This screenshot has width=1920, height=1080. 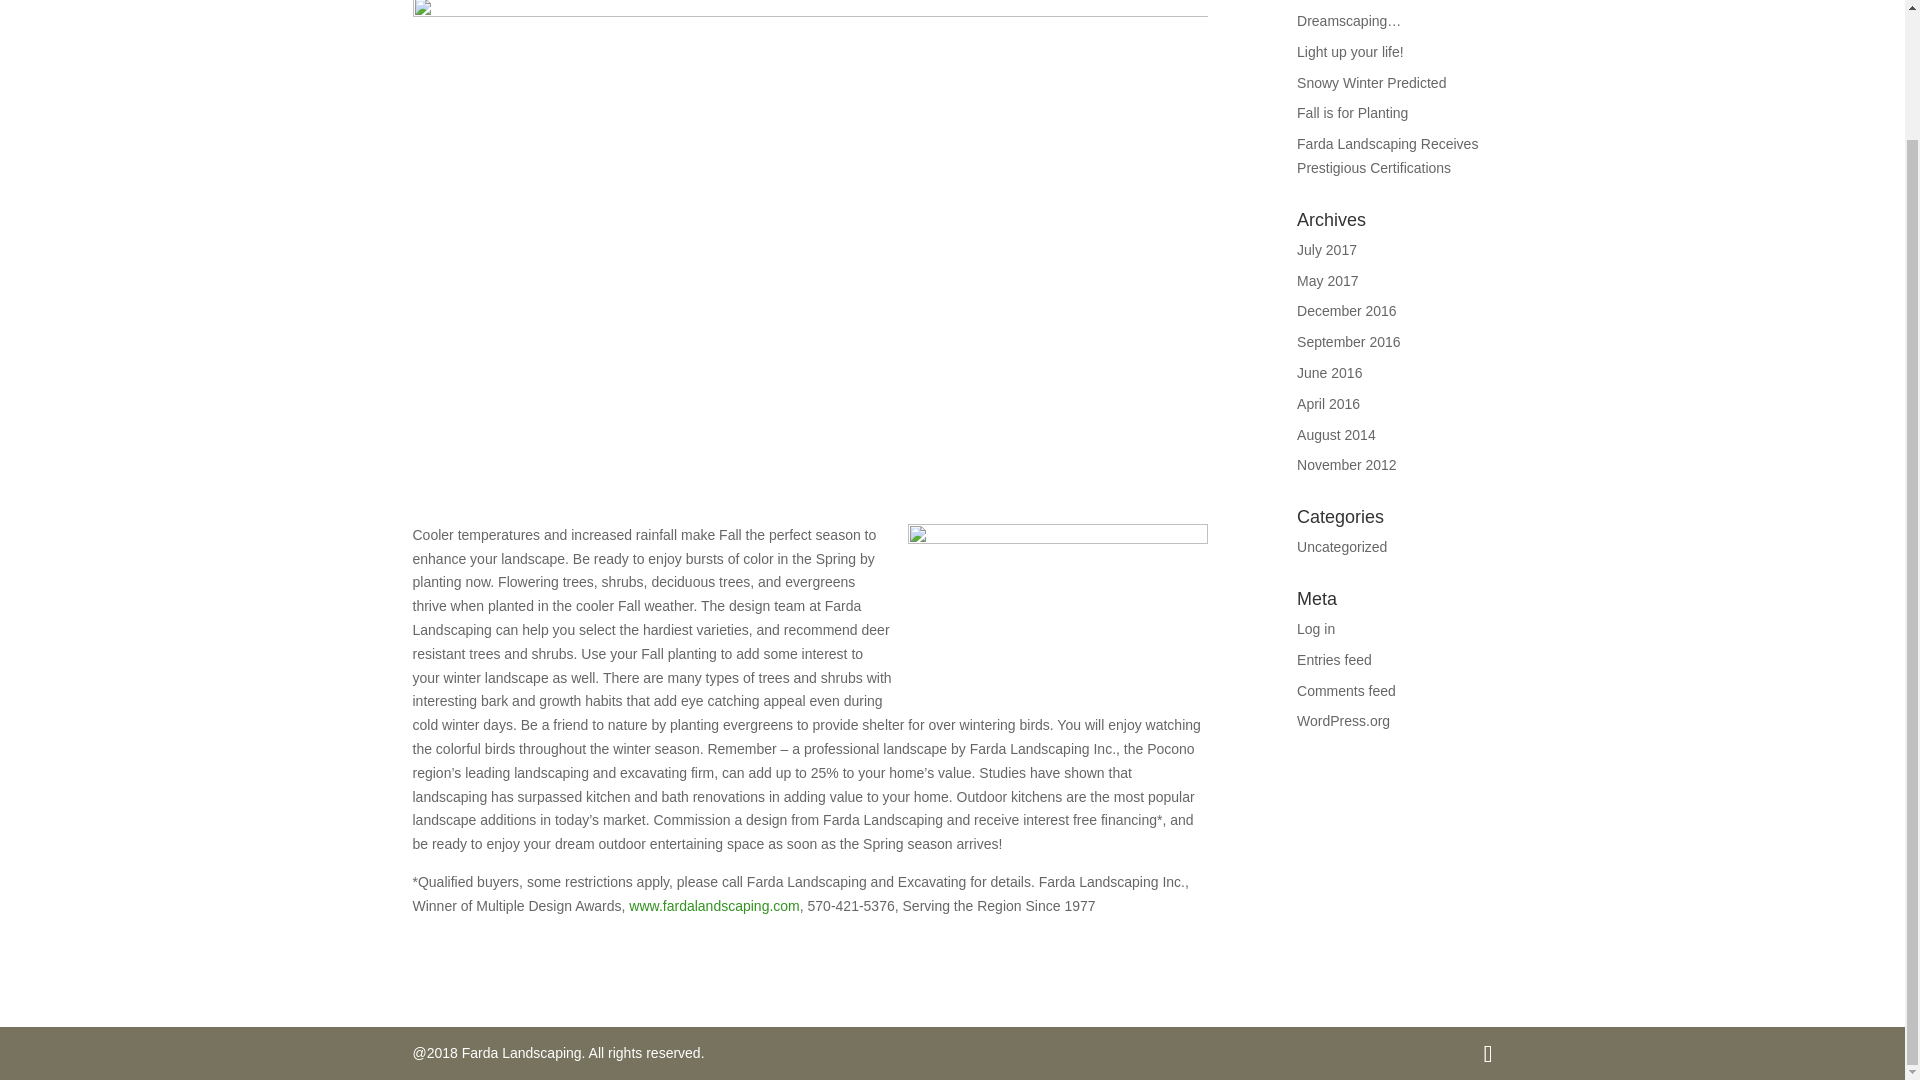 What do you see at coordinates (1334, 660) in the screenshot?
I see `Entries feed` at bounding box center [1334, 660].